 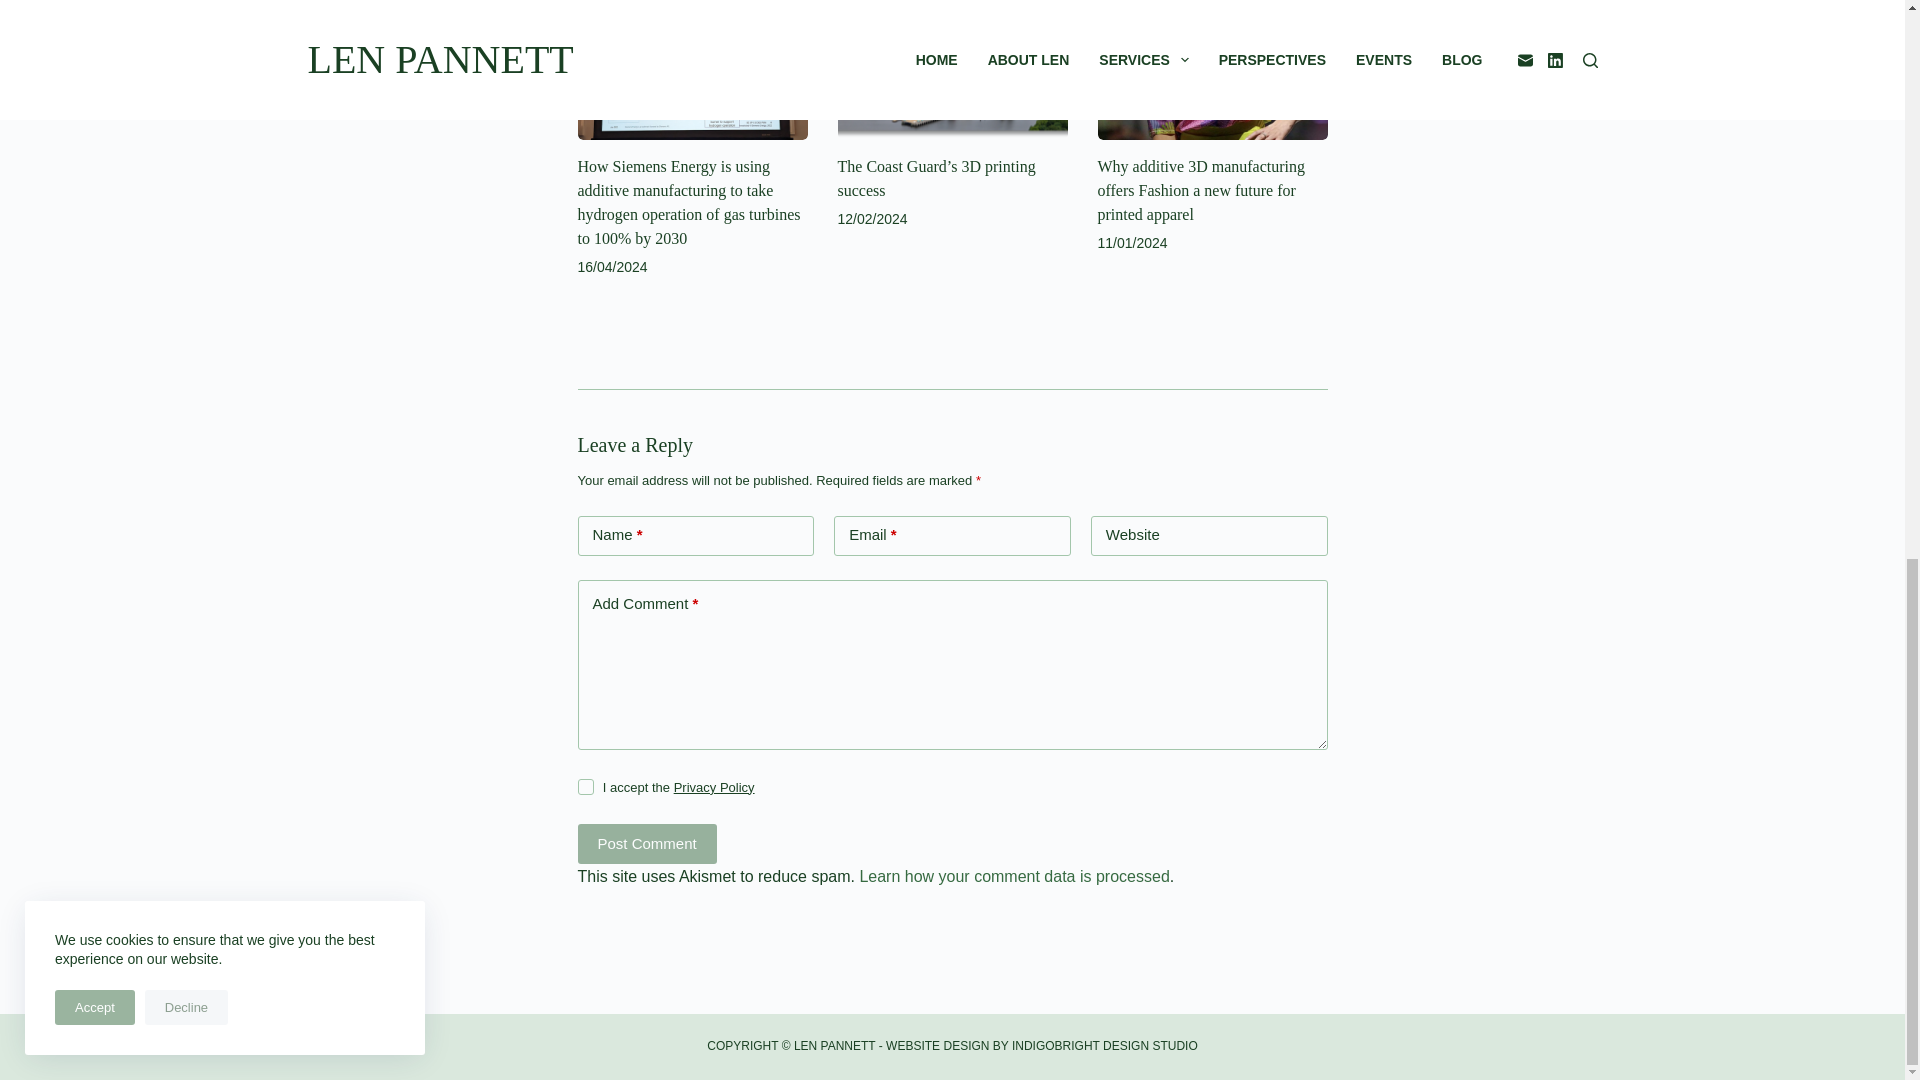 What do you see at coordinates (585, 786) in the screenshot?
I see `on` at bounding box center [585, 786].